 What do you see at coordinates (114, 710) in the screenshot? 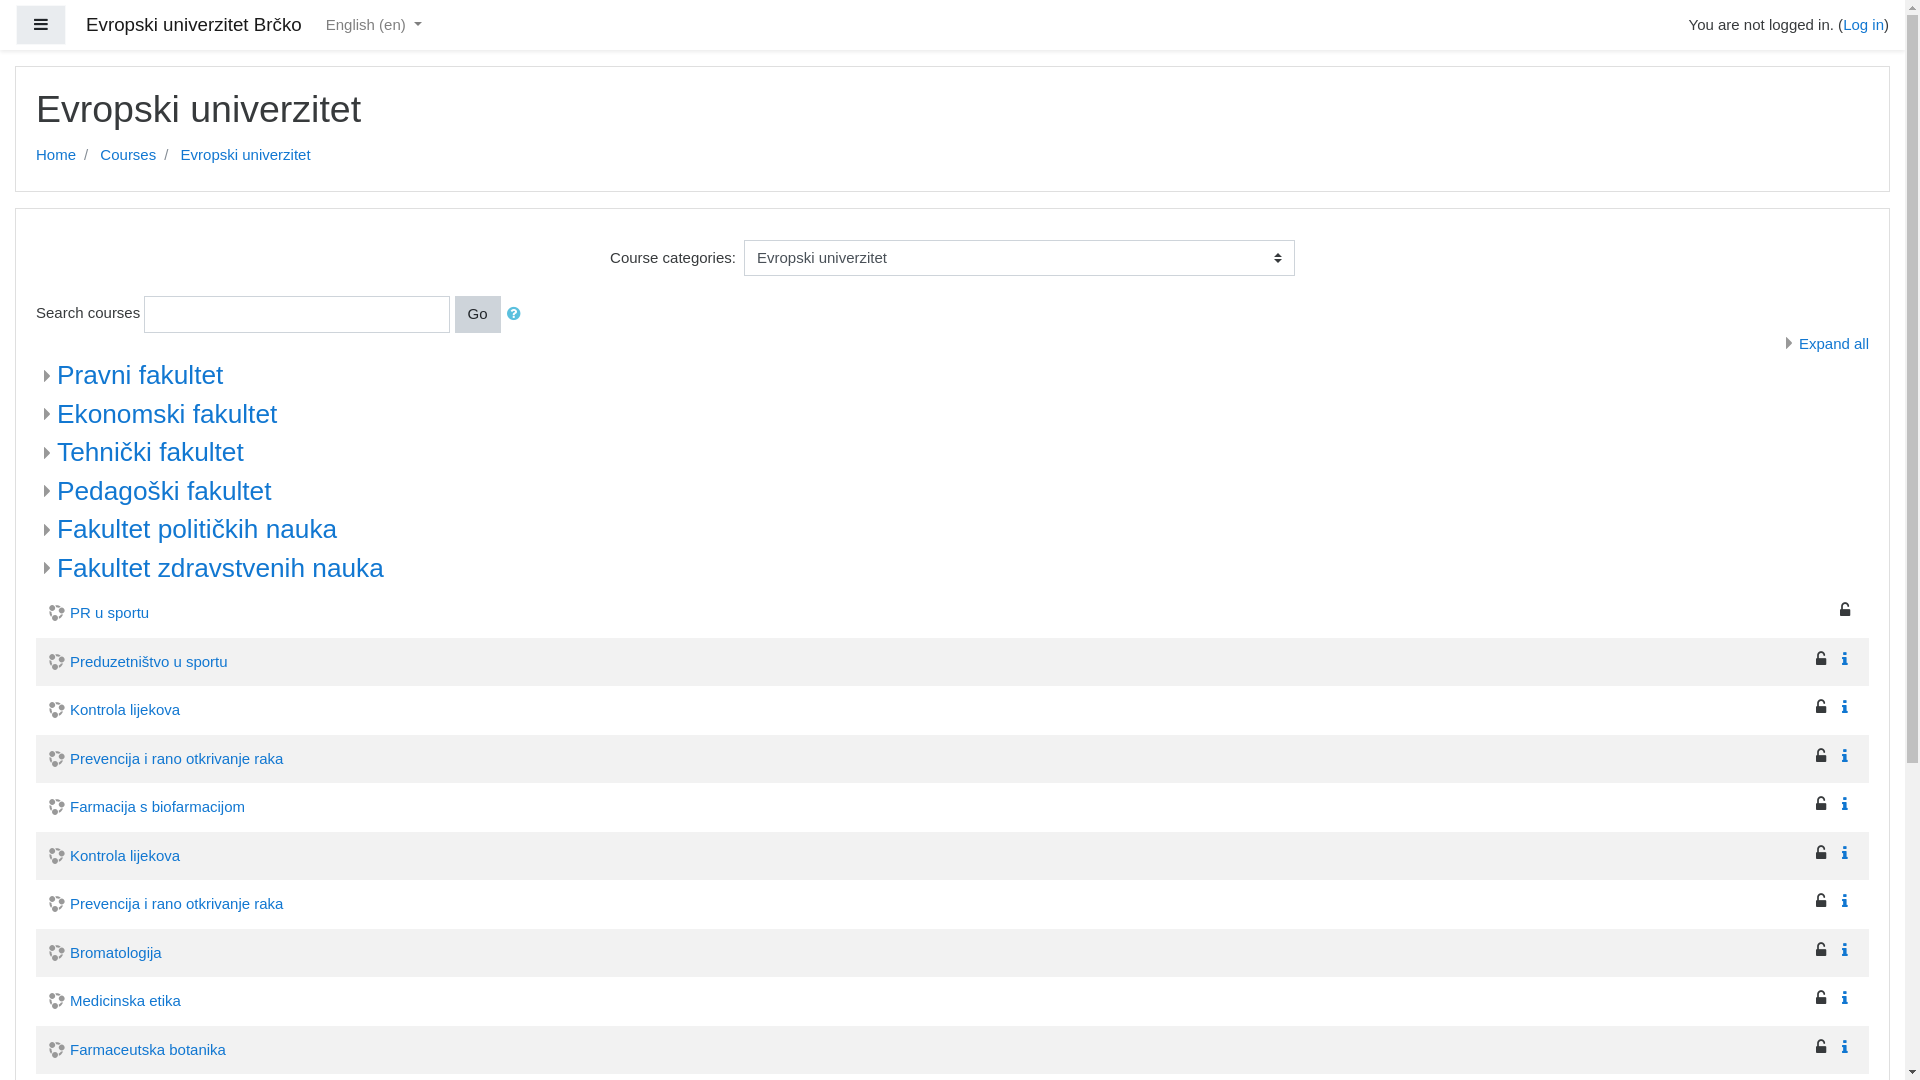
I see `Kontrola lijekova` at bounding box center [114, 710].